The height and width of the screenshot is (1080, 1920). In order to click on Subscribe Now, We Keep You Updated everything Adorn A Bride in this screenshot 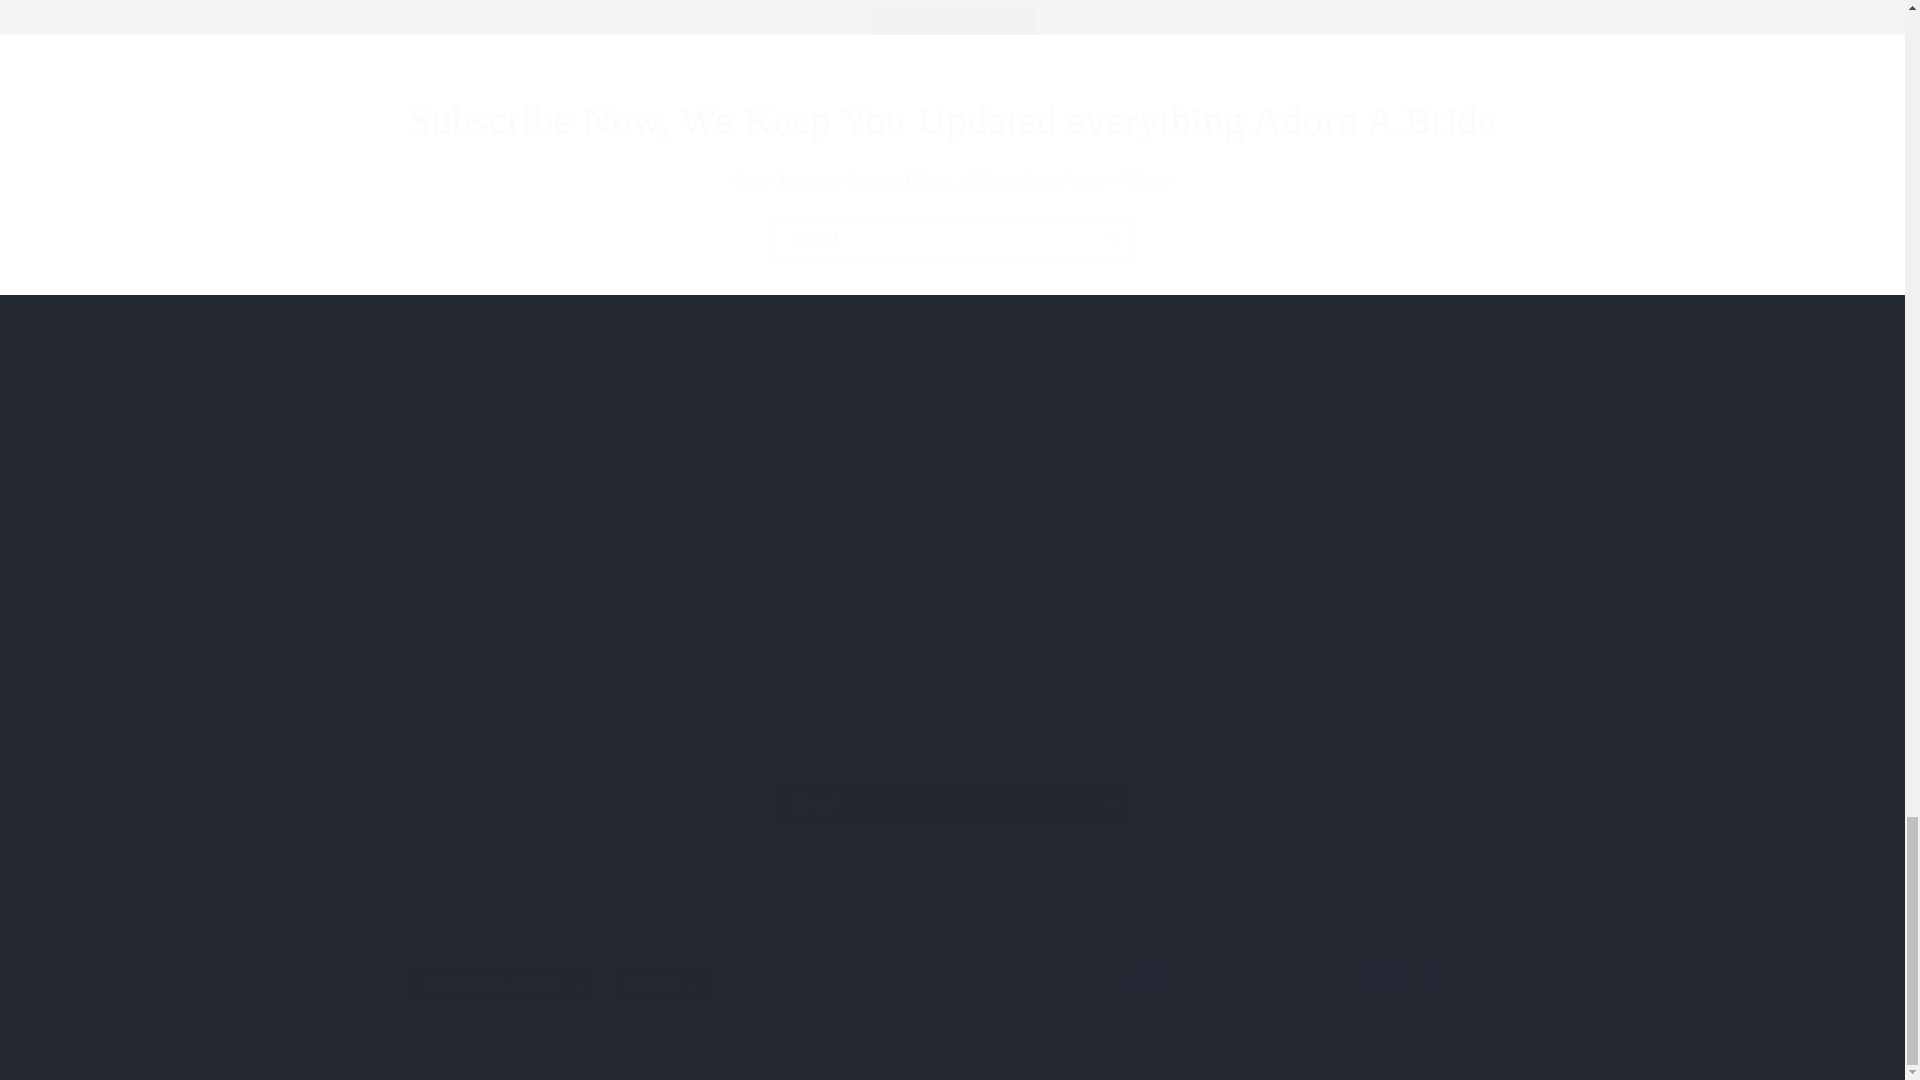, I will do `click(951, 782)`.